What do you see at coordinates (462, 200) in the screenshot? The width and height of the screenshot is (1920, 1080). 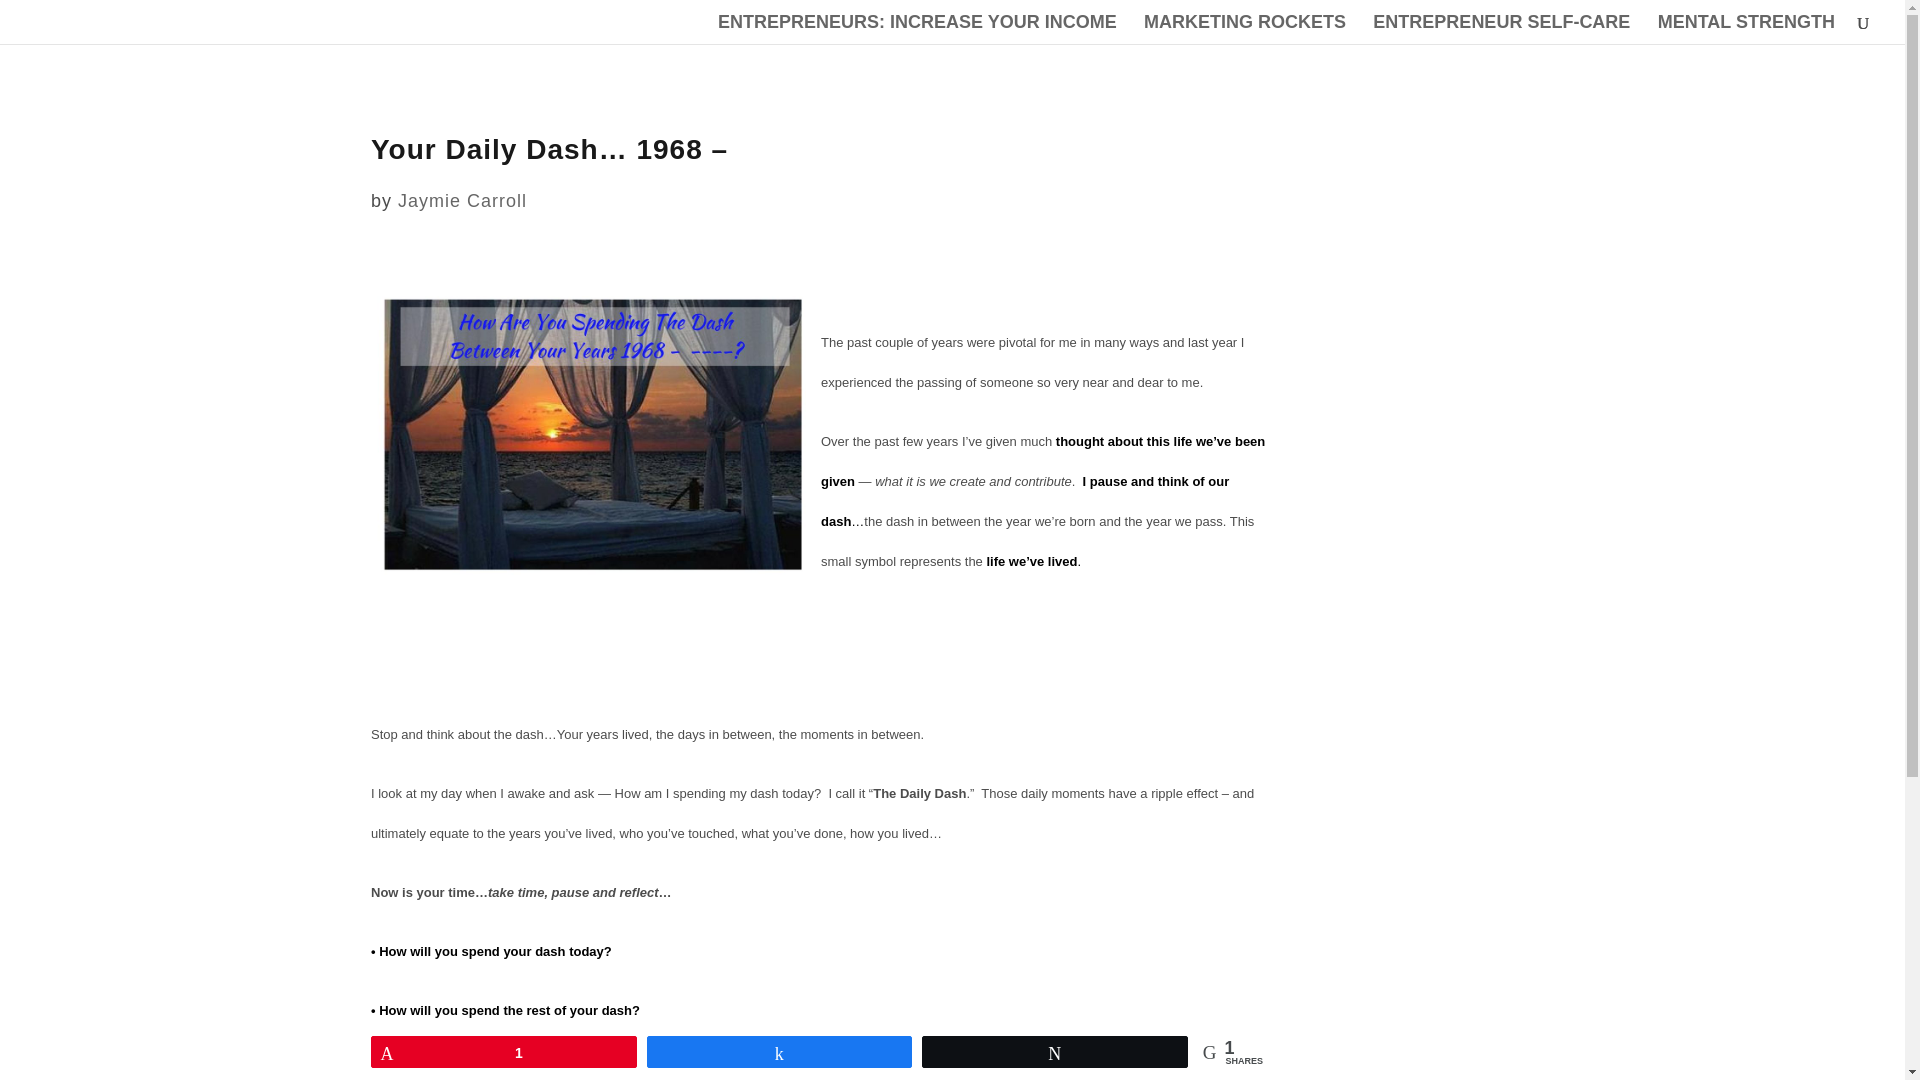 I see `Jaymie Carroll` at bounding box center [462, 200].